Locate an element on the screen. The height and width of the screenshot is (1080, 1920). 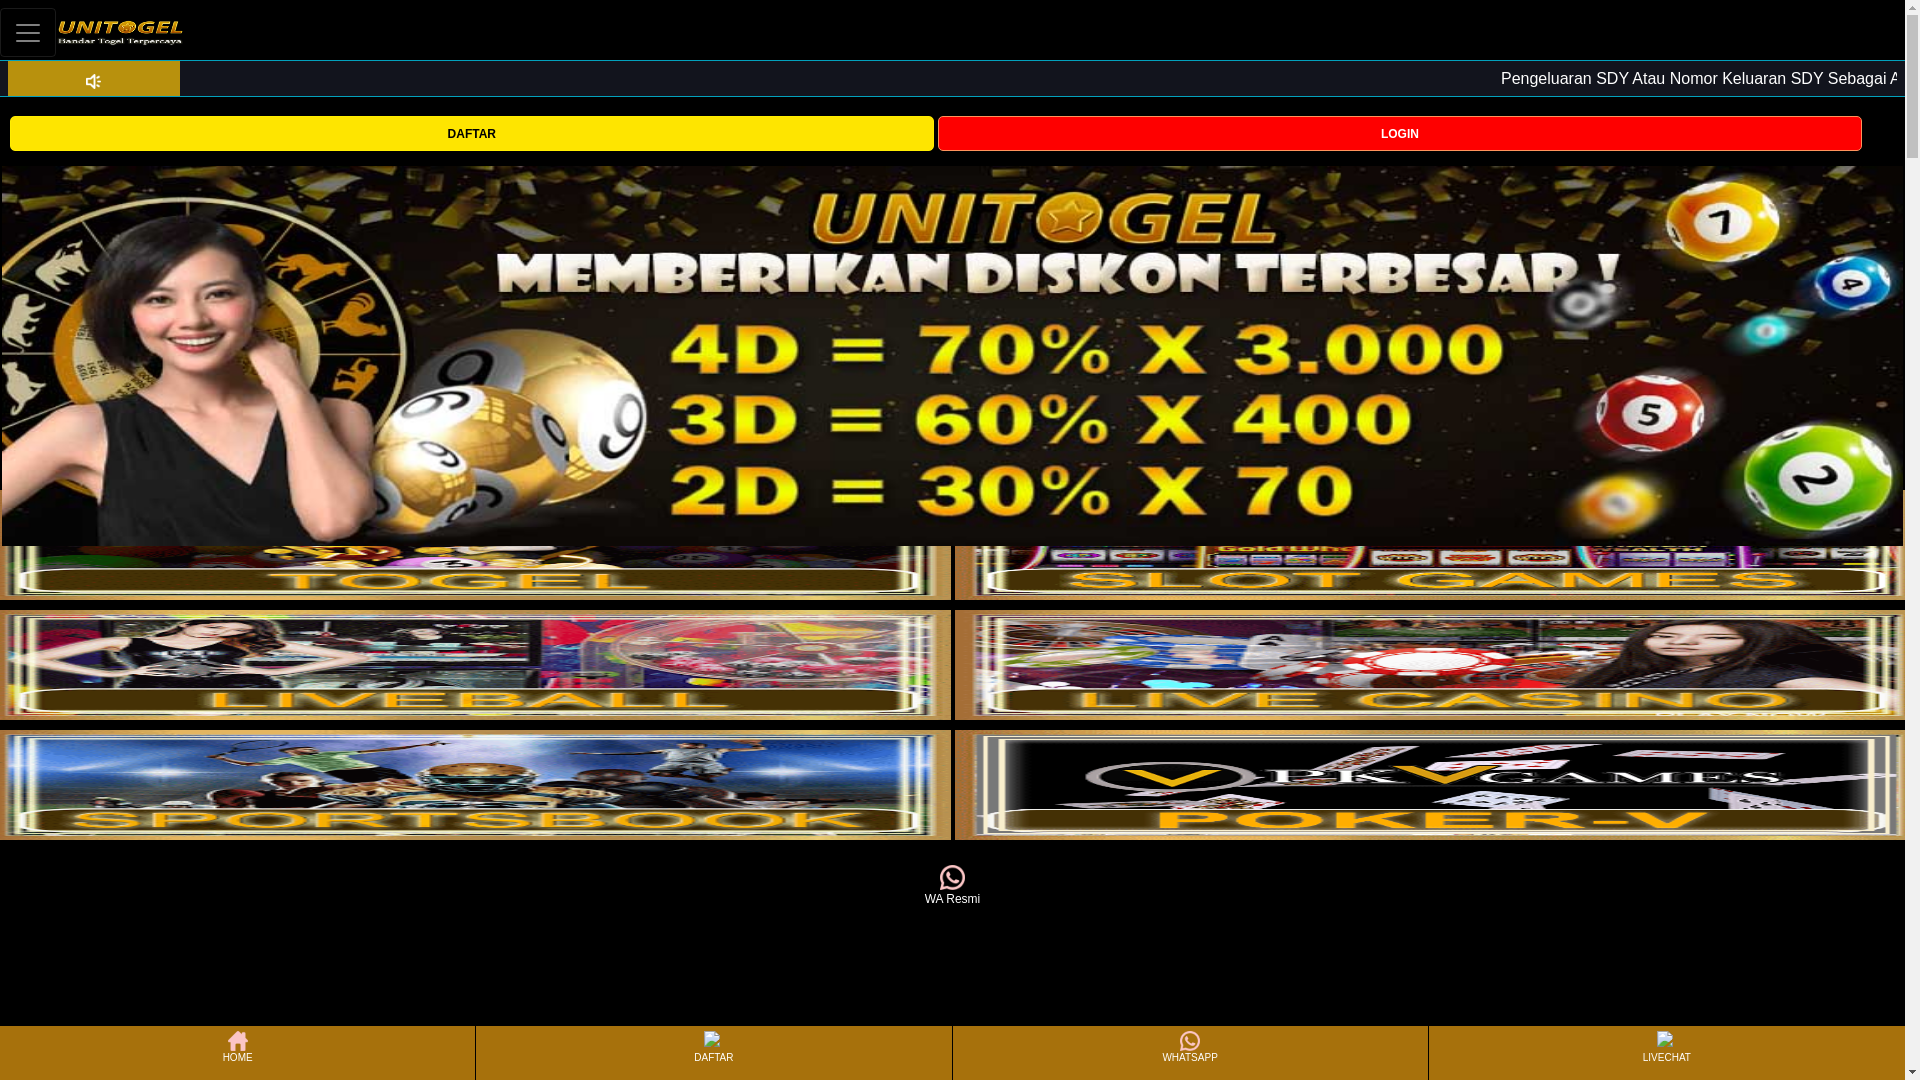
LIVECHAT is located at coordinates (1666, 1052).